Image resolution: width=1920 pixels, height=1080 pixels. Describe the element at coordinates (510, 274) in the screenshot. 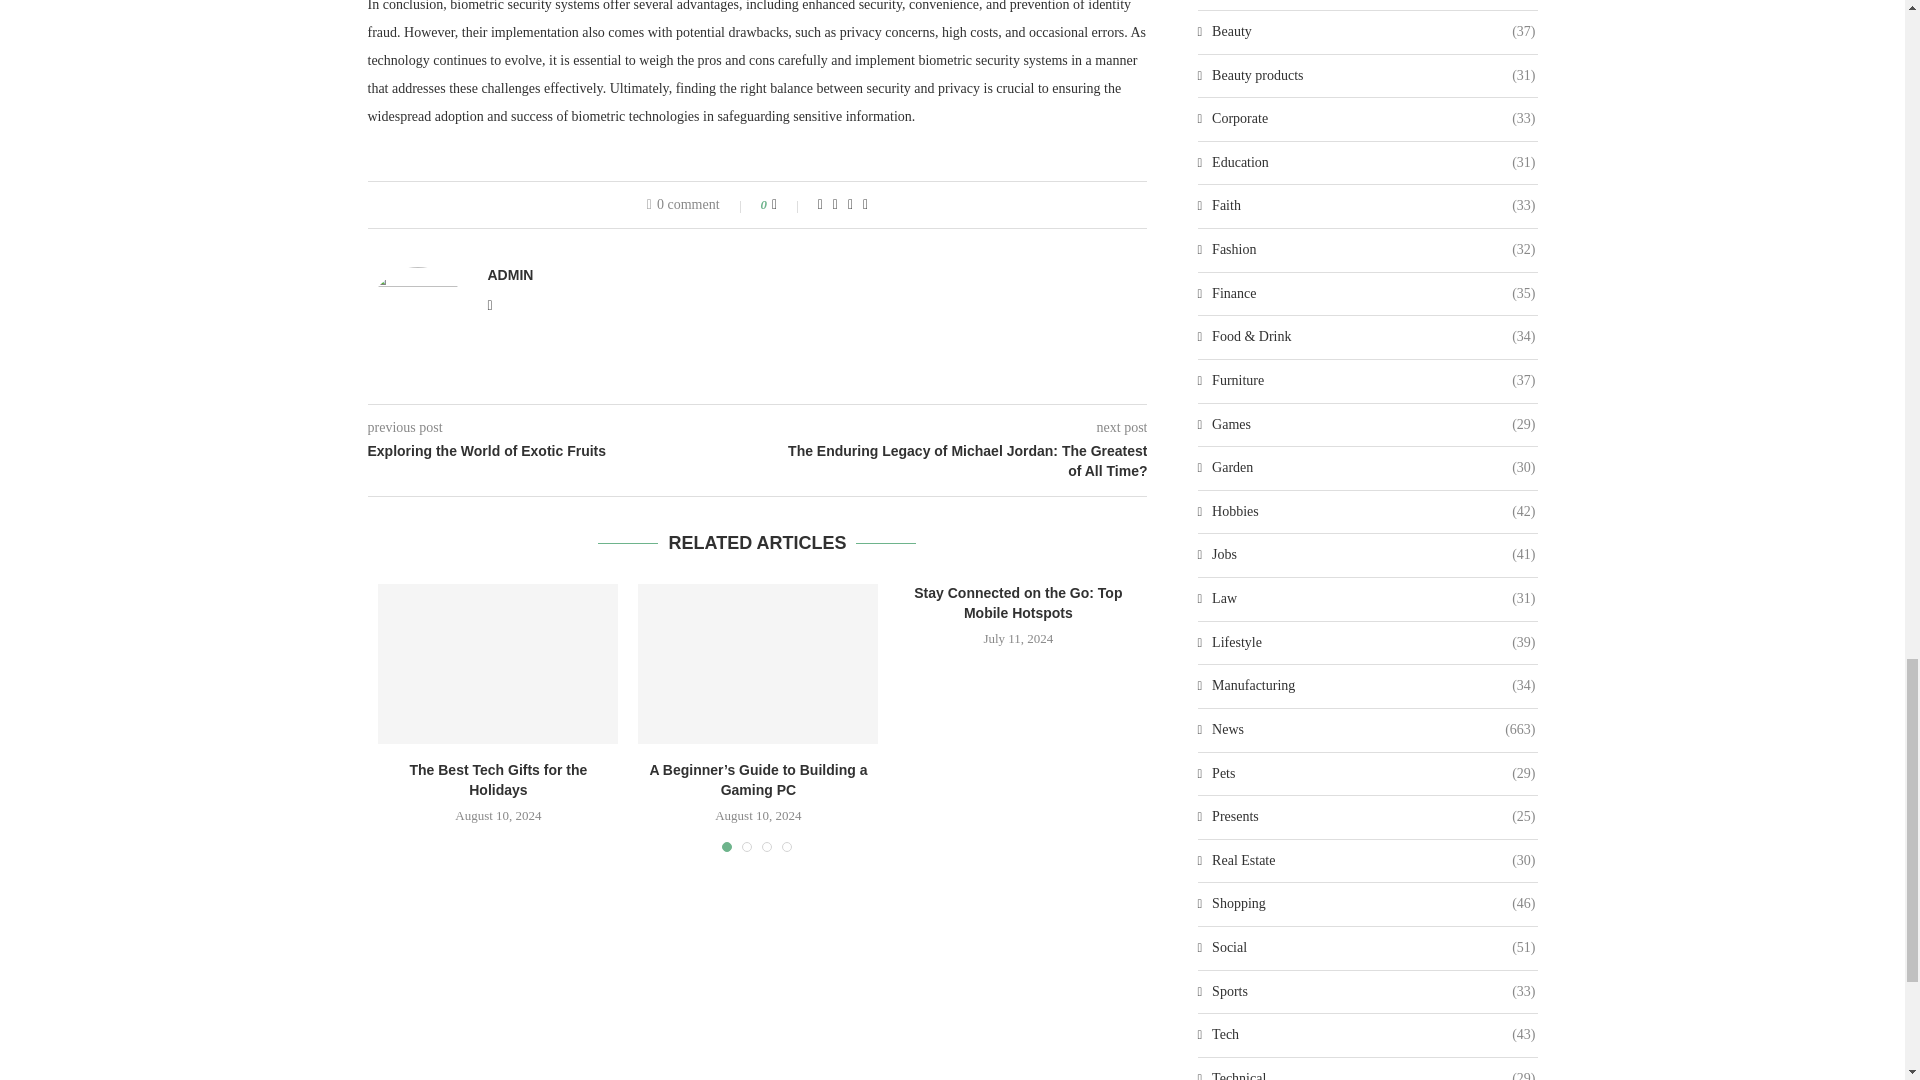

I see `Author admin` at that location.